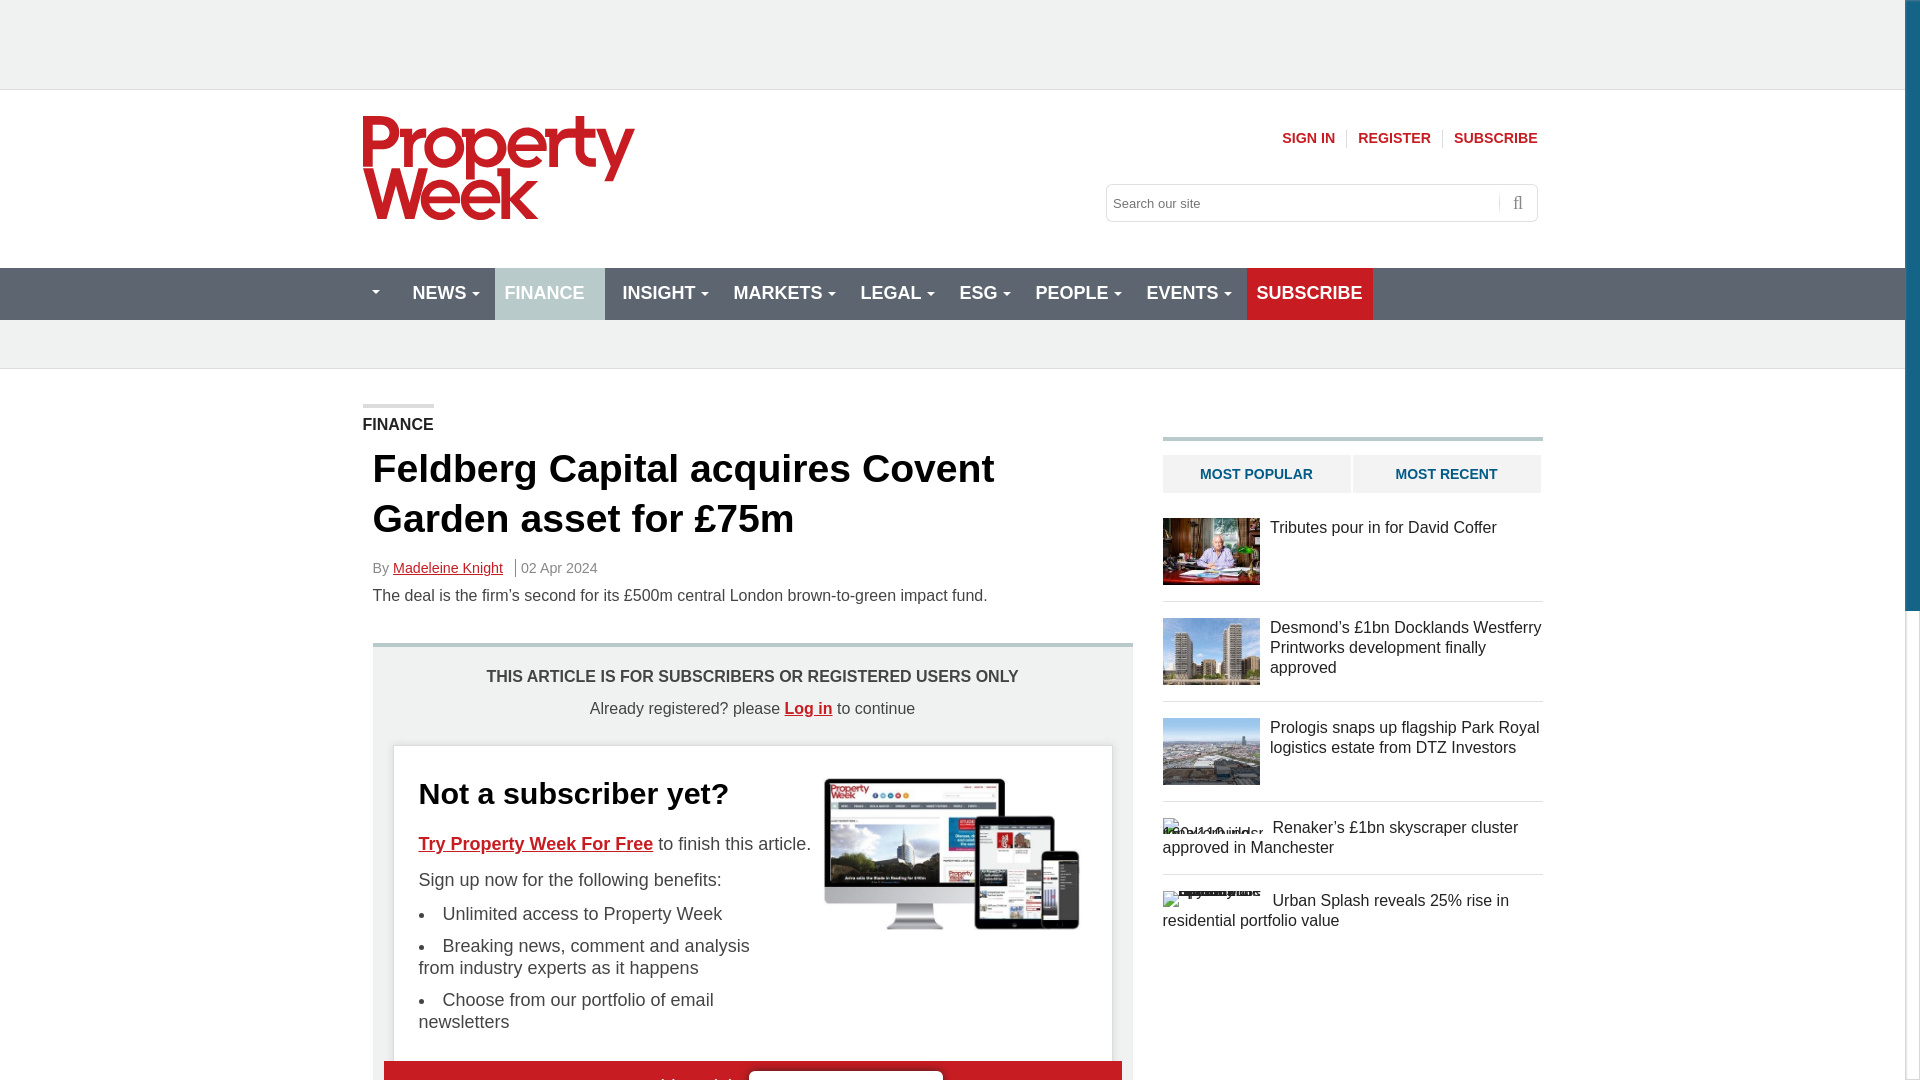 This screenshot has width=1920, height=1080. Describe the element at coordinates (374, 292) in the screenshot. I see `HOME` at that location.